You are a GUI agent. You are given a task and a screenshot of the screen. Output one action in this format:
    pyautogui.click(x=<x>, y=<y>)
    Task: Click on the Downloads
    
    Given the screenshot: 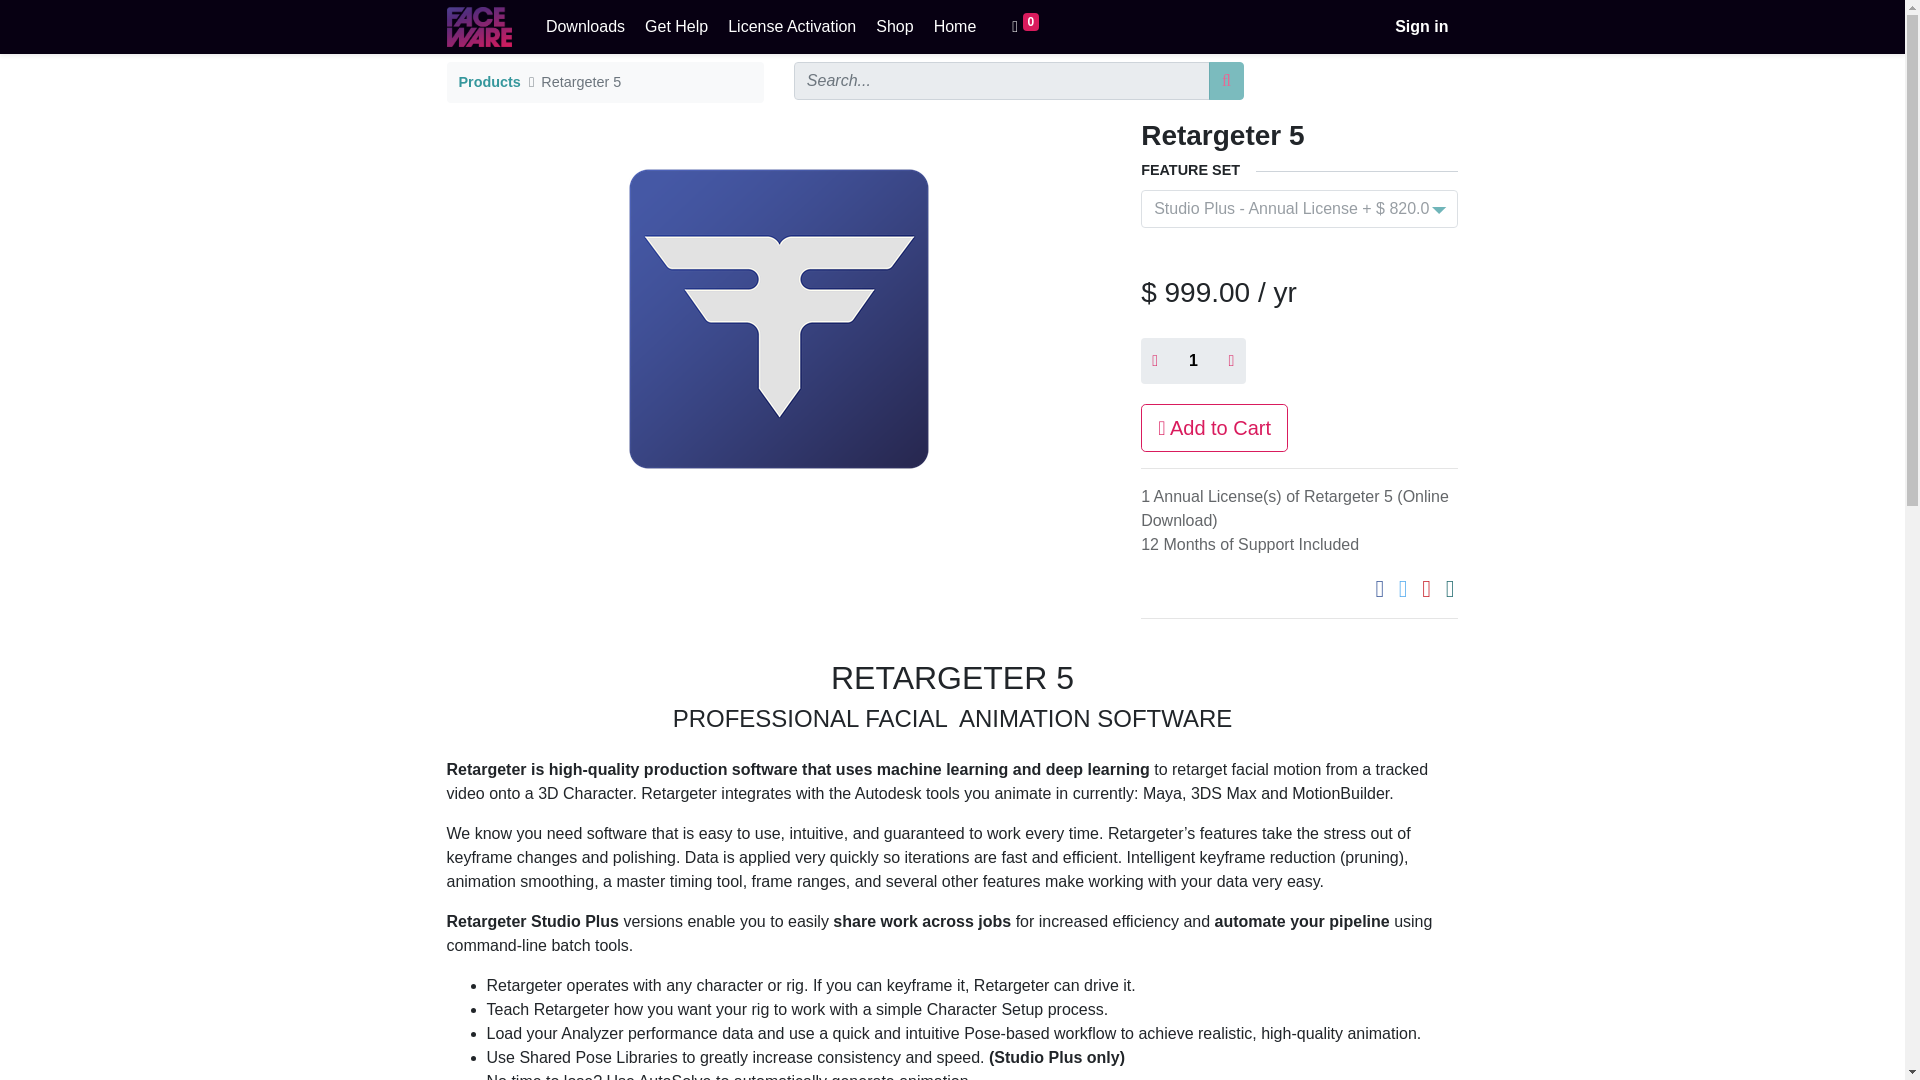 What is the action you would take?
    pyautogui.click(x=585, y=27)
    